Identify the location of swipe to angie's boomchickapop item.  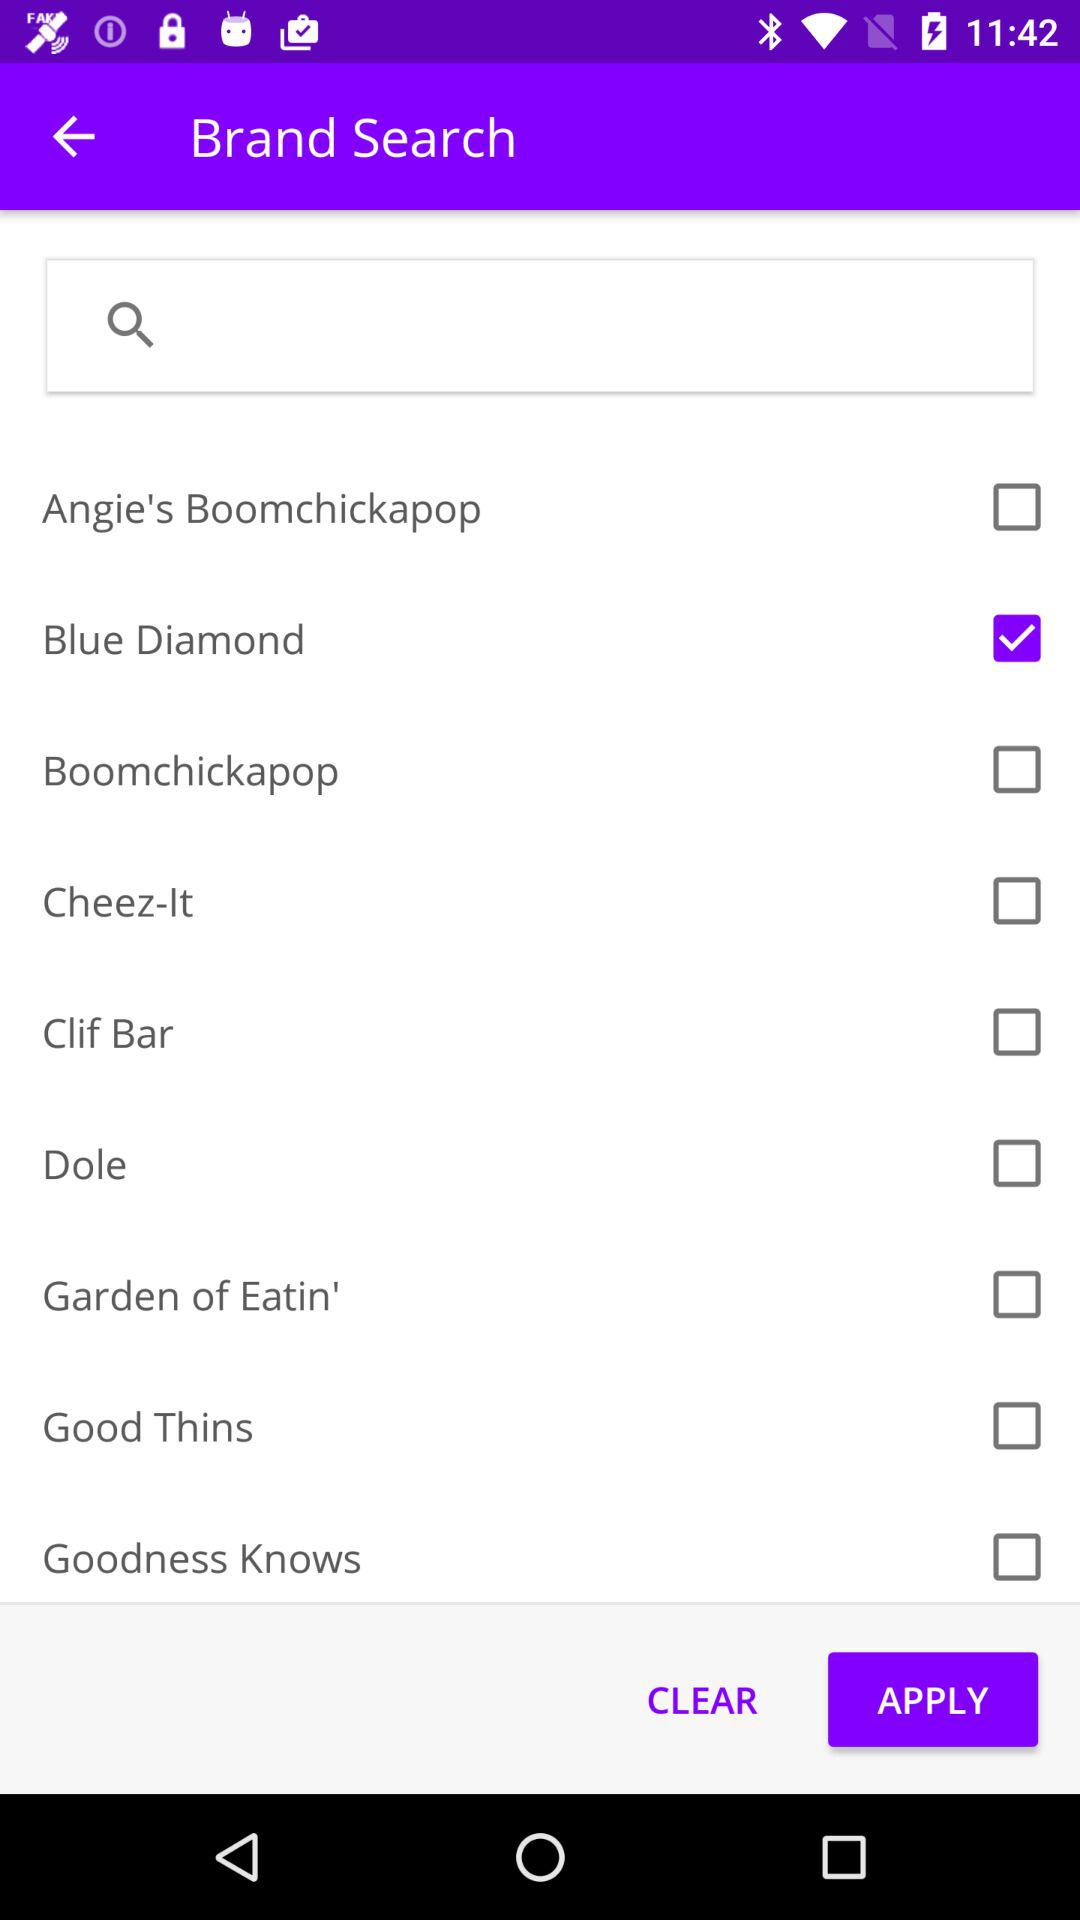
(508, 506).